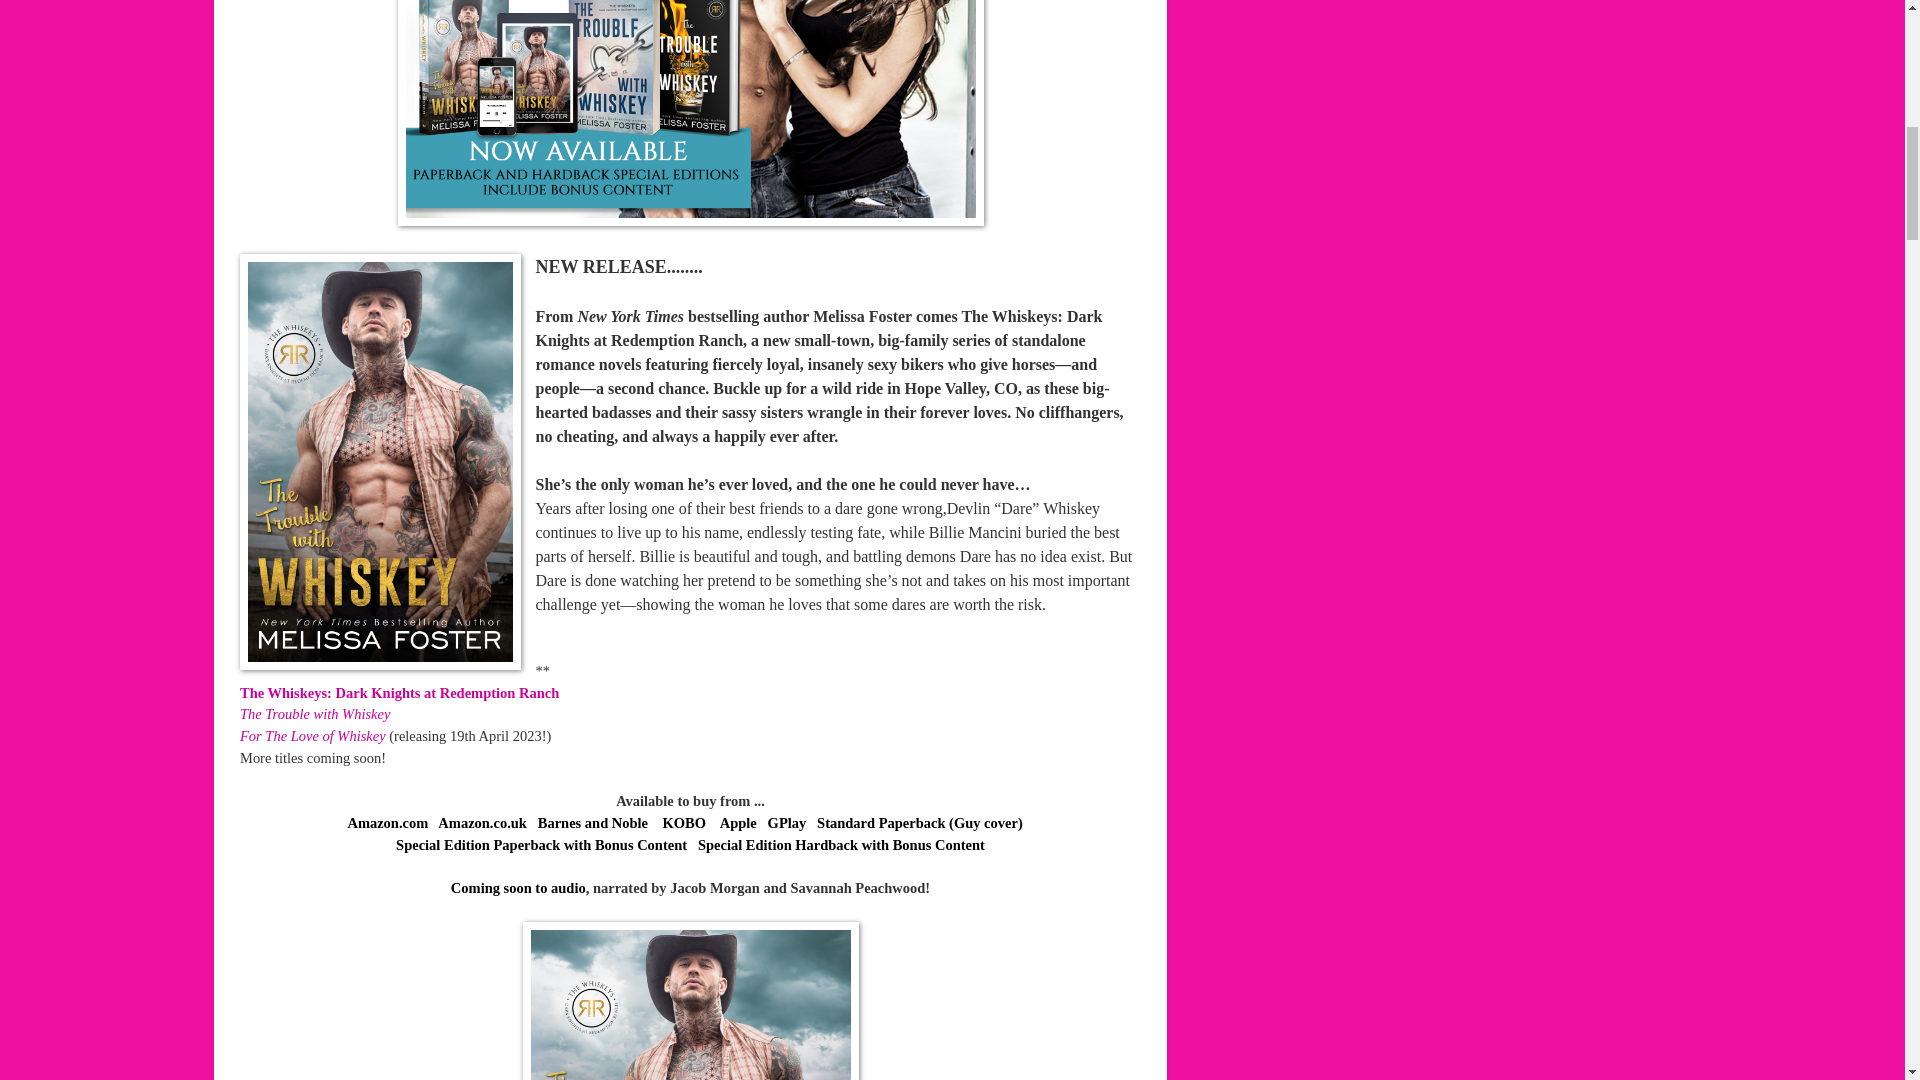  What do you see at coordinates (738, 822) in the screenshot?
I see `Apple` at bounding box center [738, 822].